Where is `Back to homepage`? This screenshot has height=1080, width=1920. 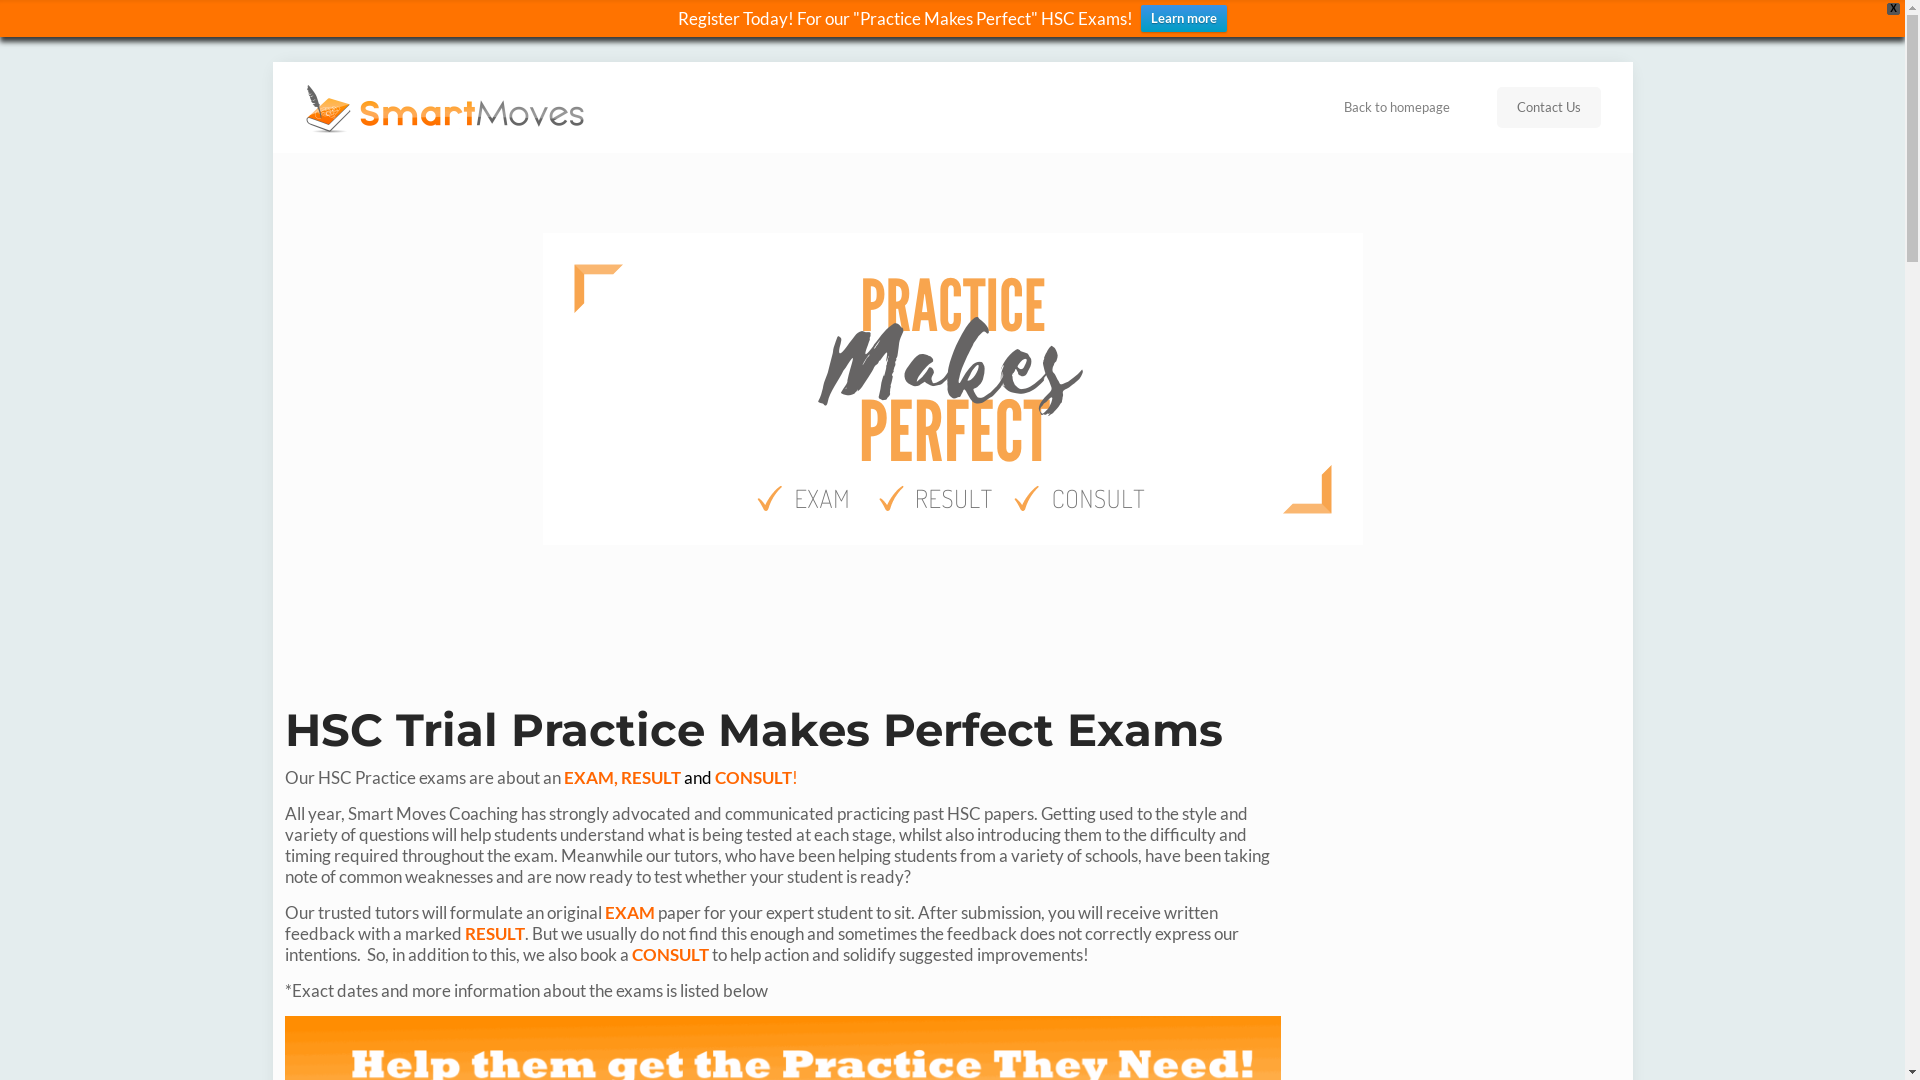
Back to homepage is located at coordinates (1397, 107).